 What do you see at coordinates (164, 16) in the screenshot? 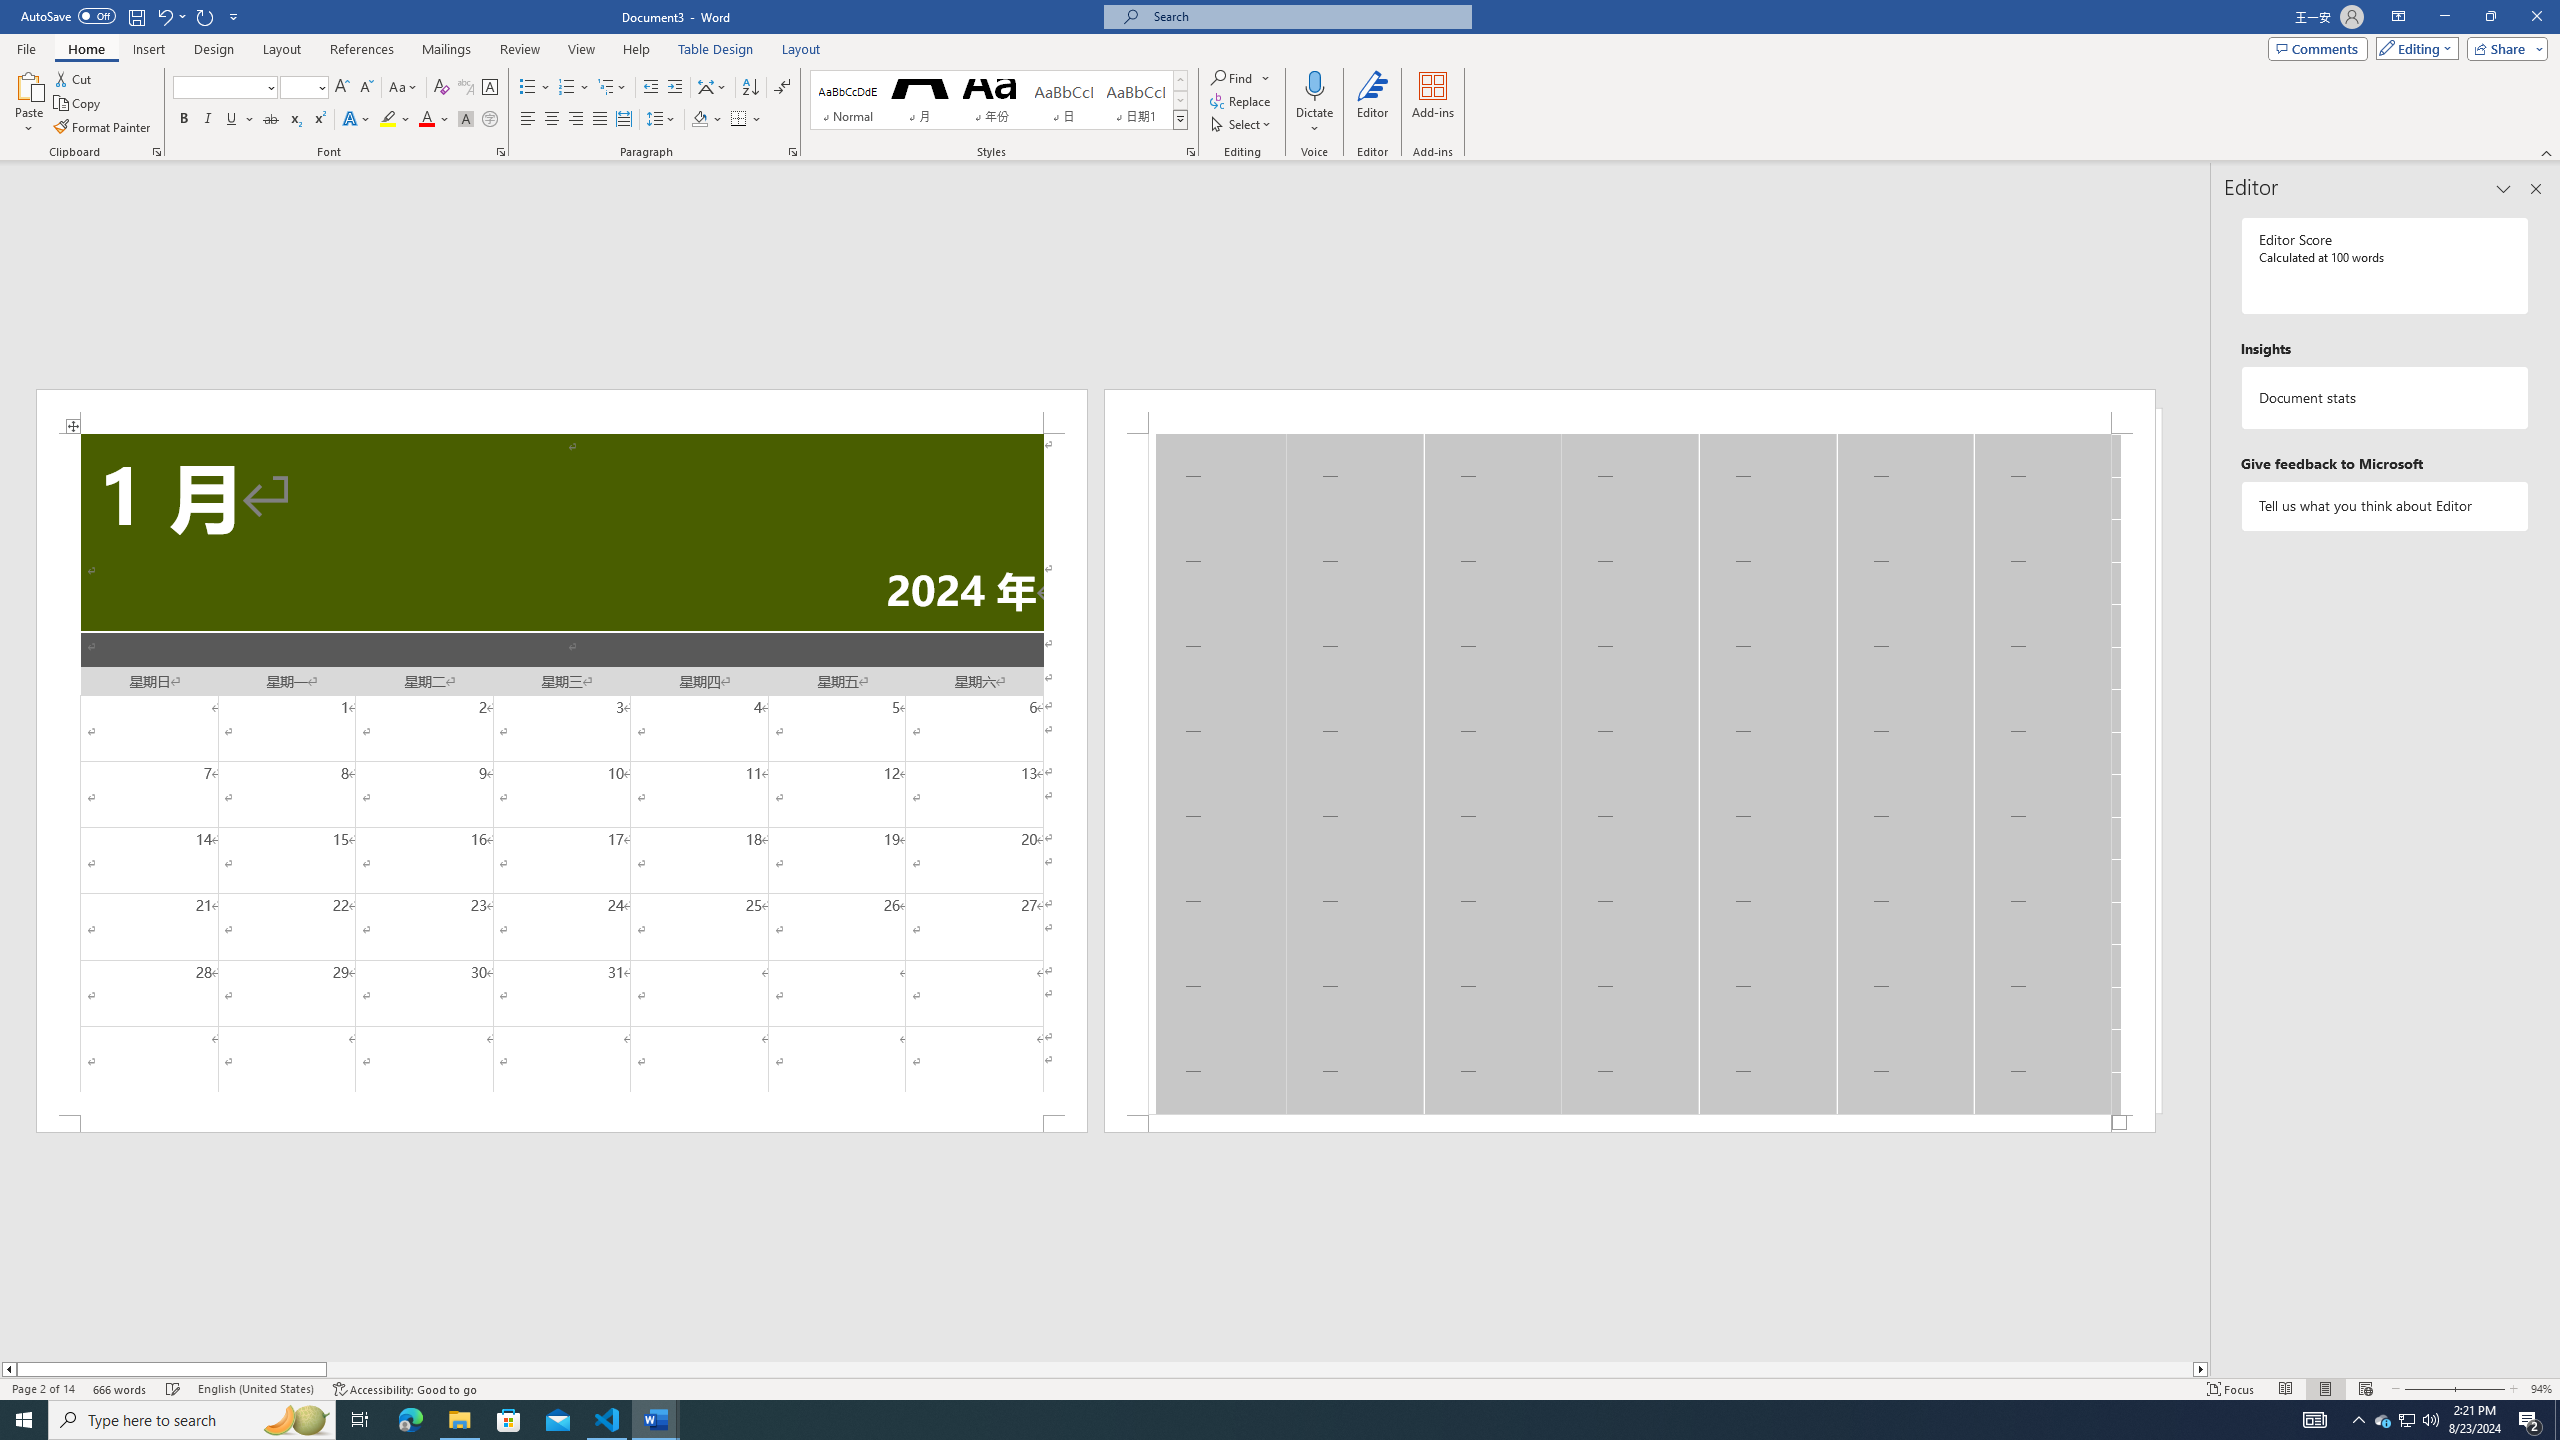
I see `Undo Apply Quick Style` at bounding box center [164, 16].